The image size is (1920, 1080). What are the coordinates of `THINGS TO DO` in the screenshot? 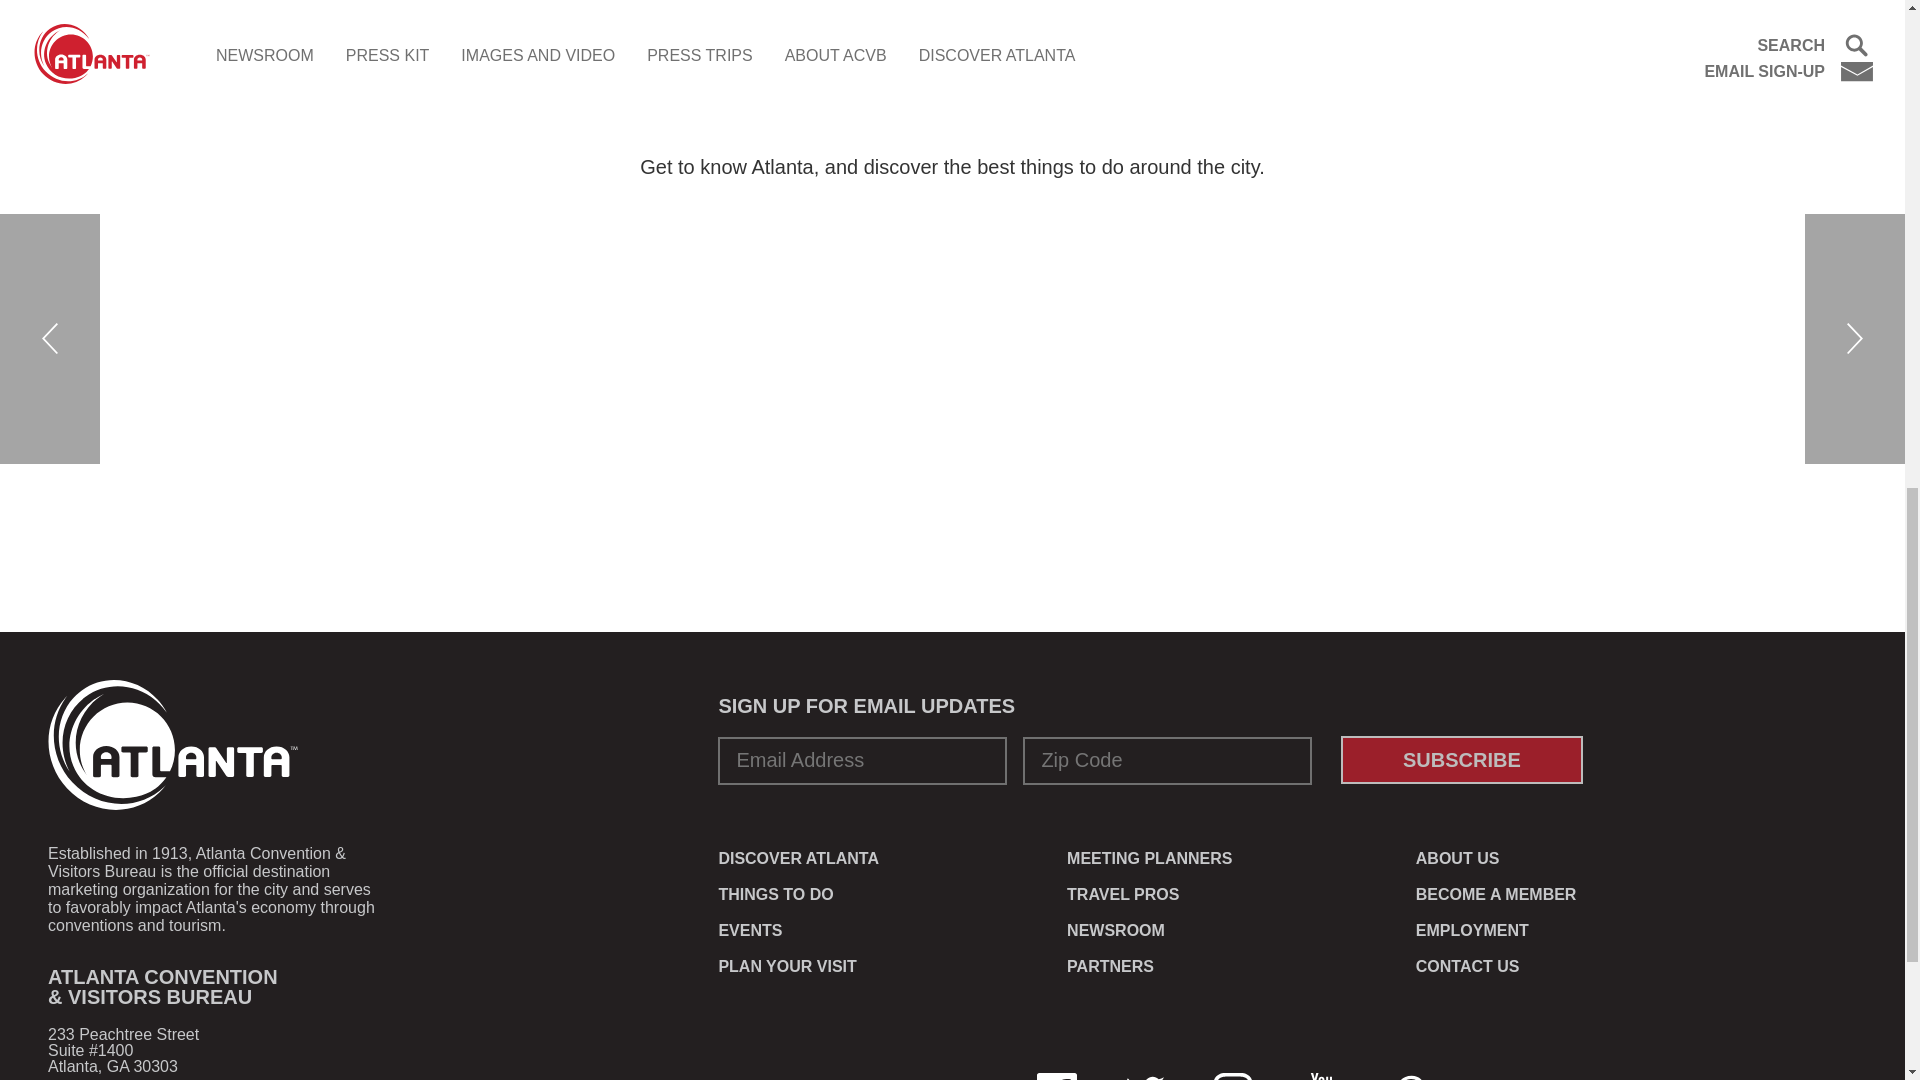 It's located at (776, 894).